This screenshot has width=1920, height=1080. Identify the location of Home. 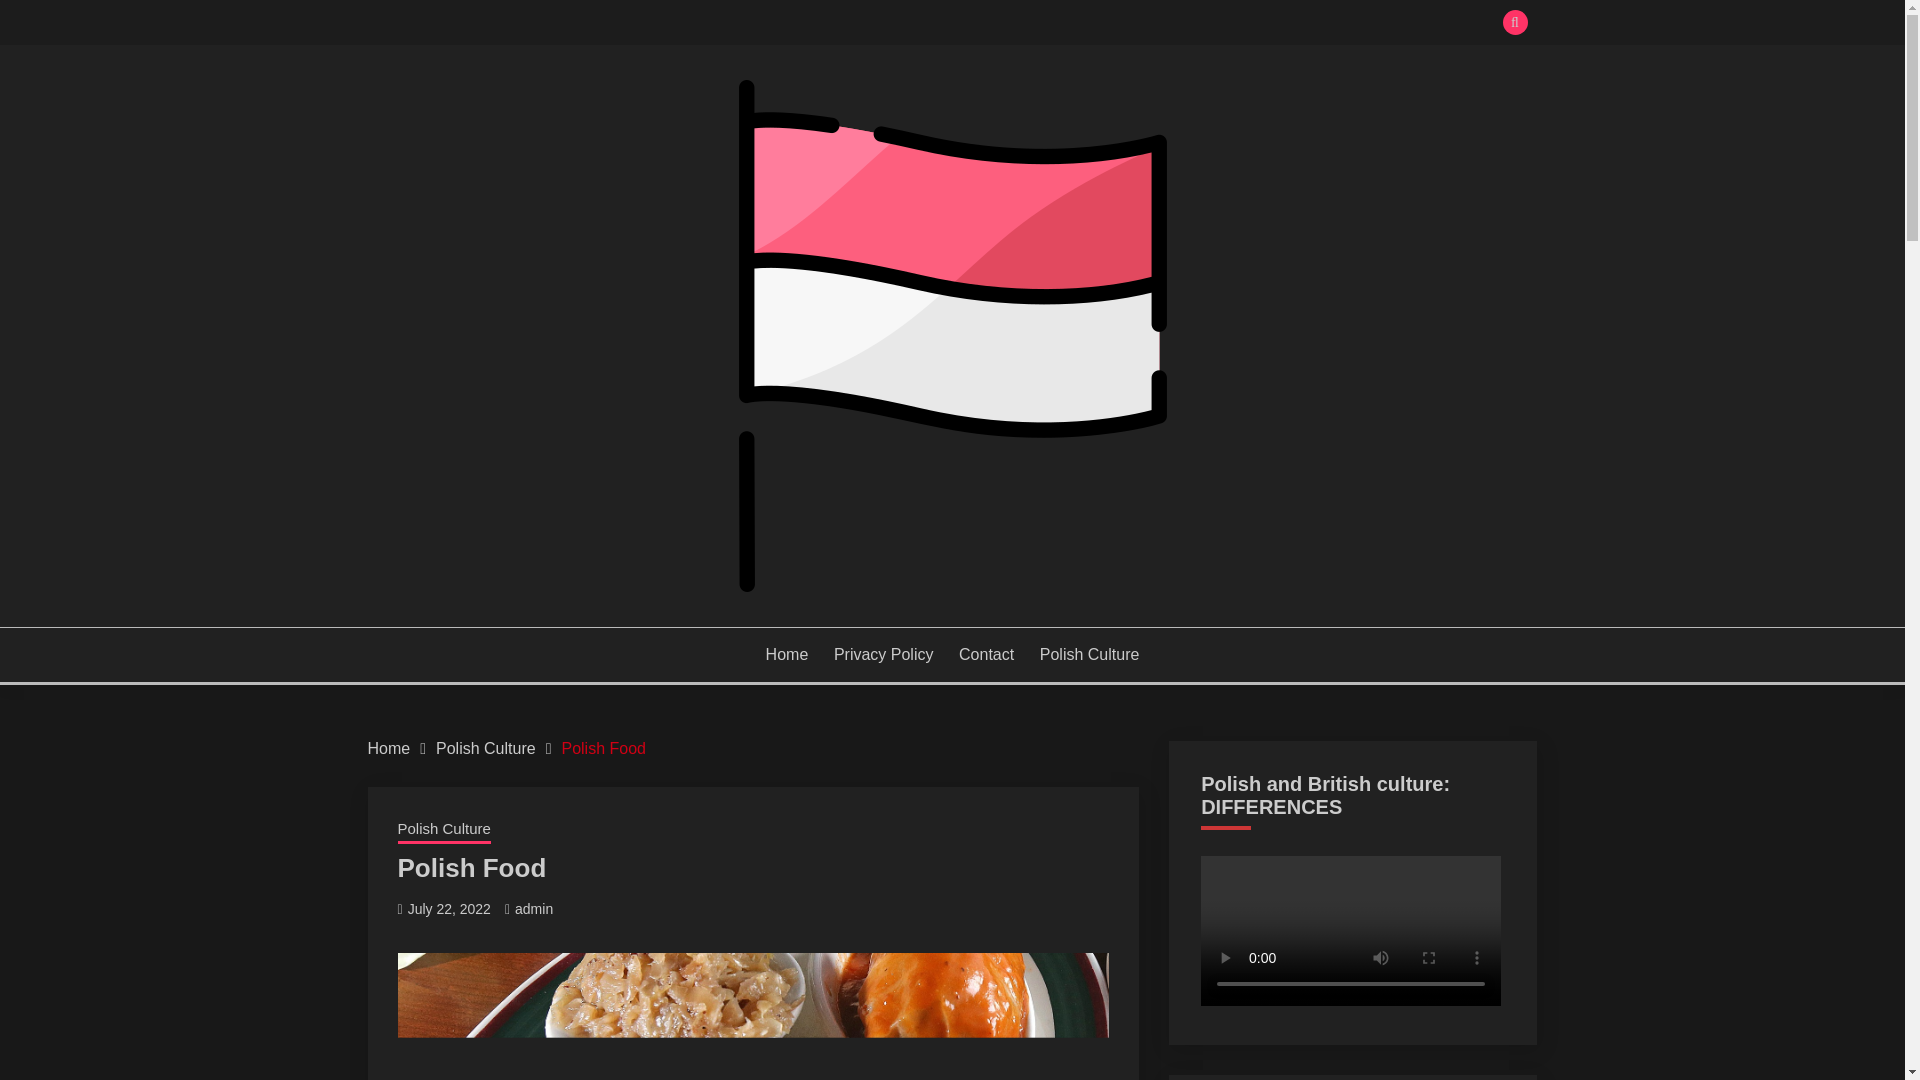
(389, 748).